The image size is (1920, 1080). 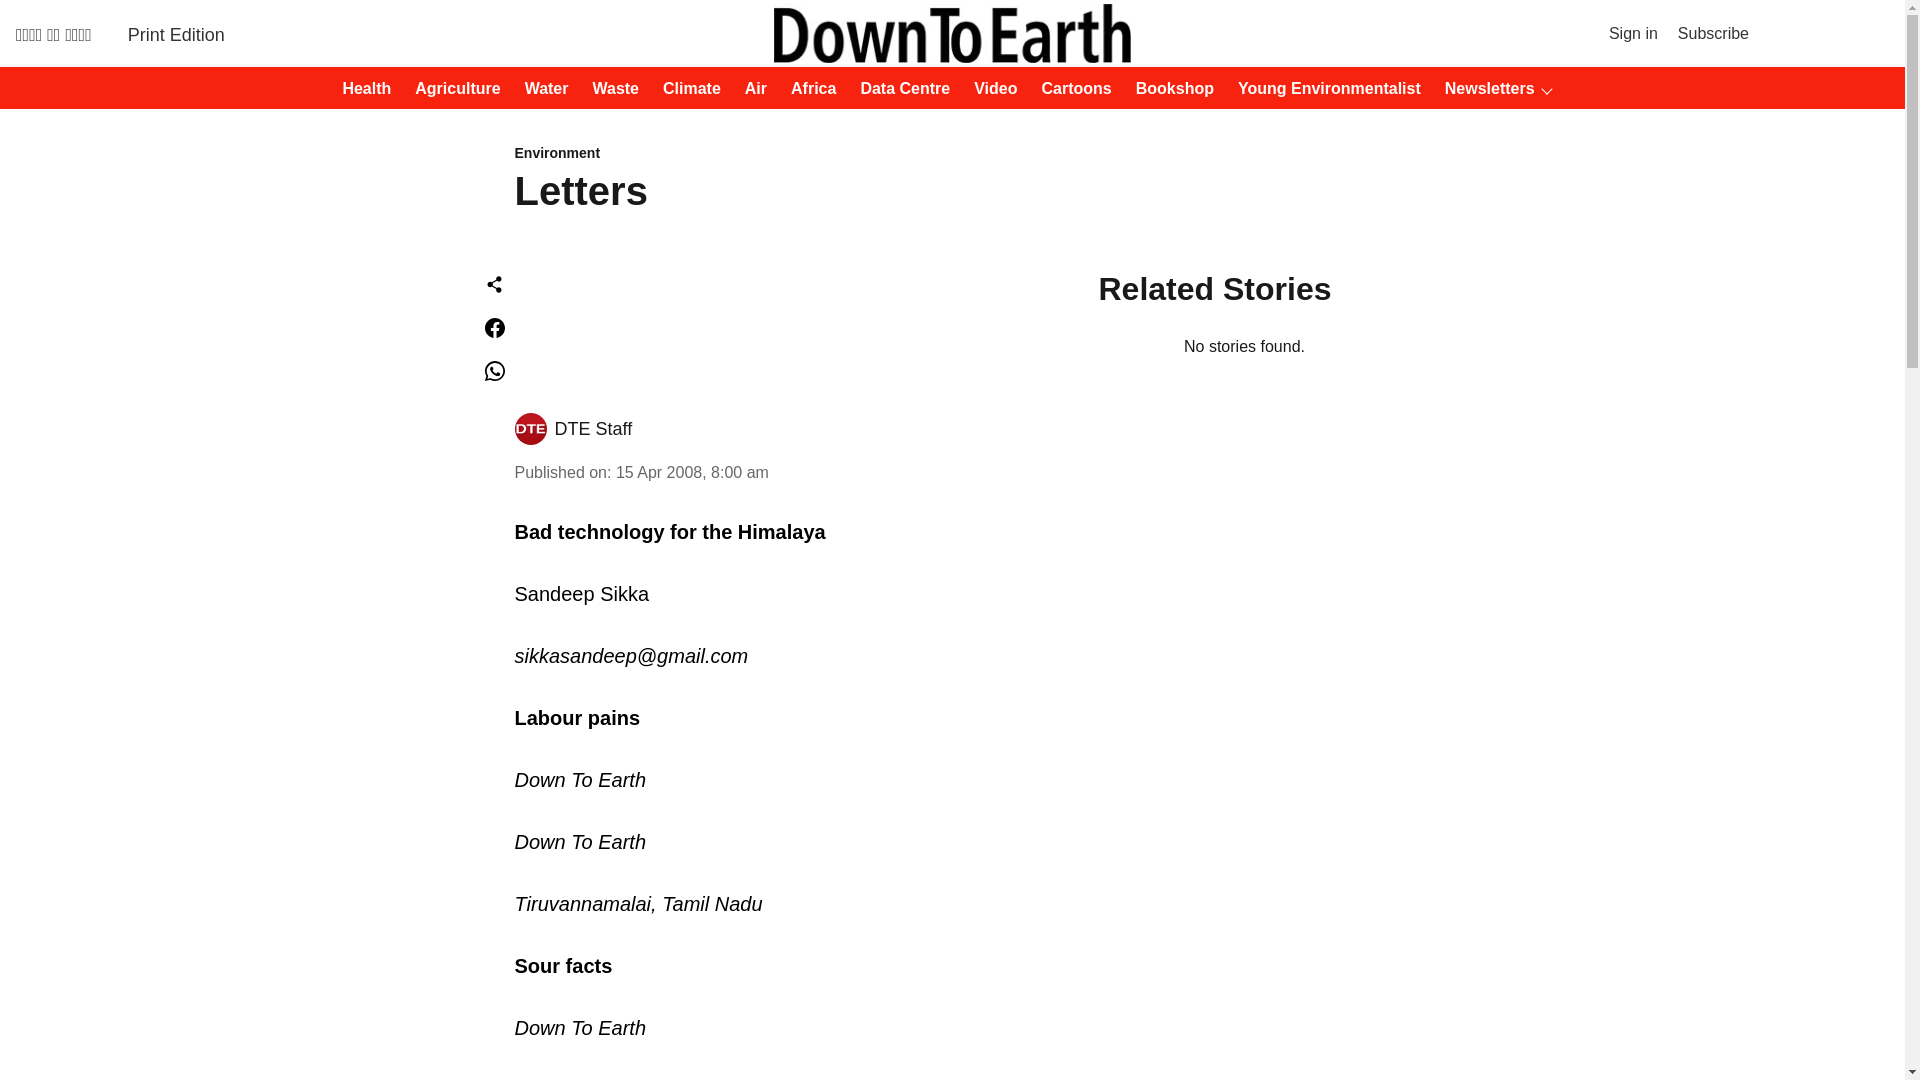 I want to click on Cartoons, so click(x=1070, y=89).